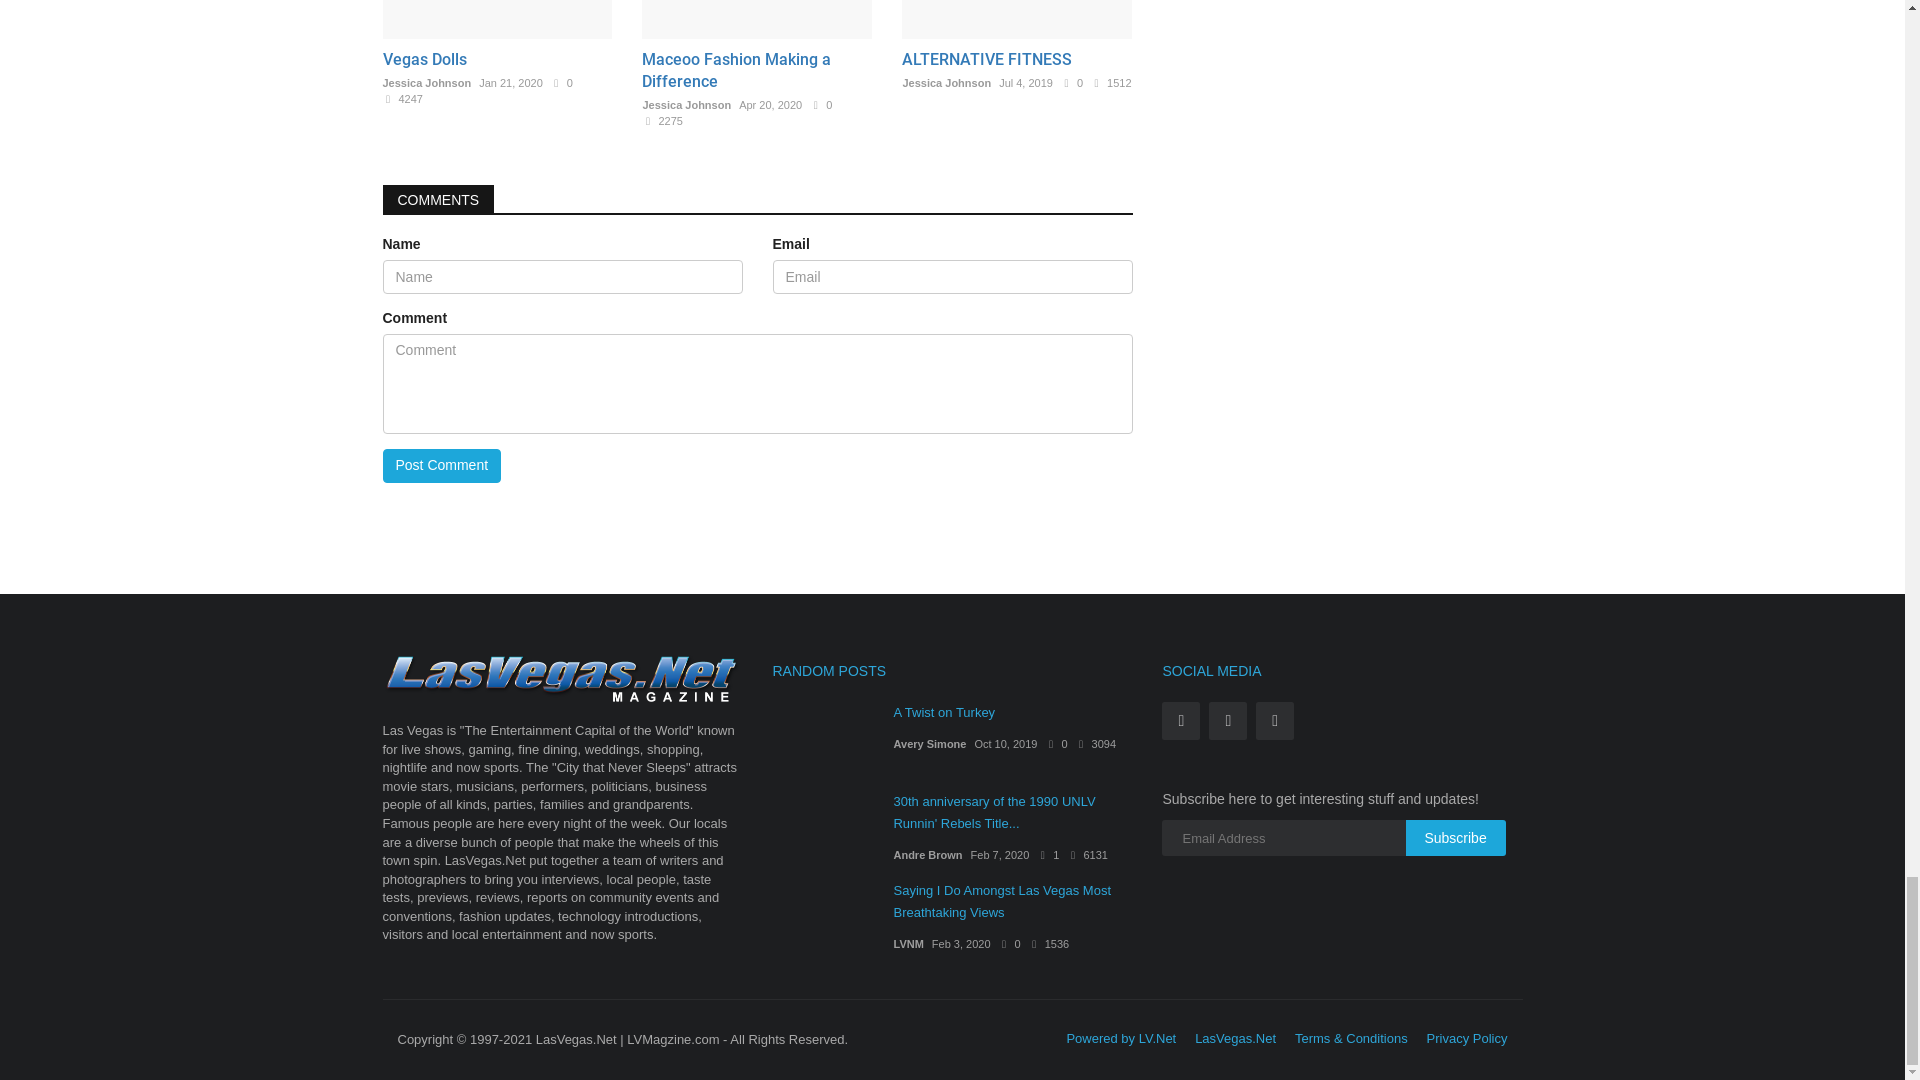  What do you see at coordinates (1455, 838) in the screenshot?
I see `Subscribe` at bounding box center [1455, 838].